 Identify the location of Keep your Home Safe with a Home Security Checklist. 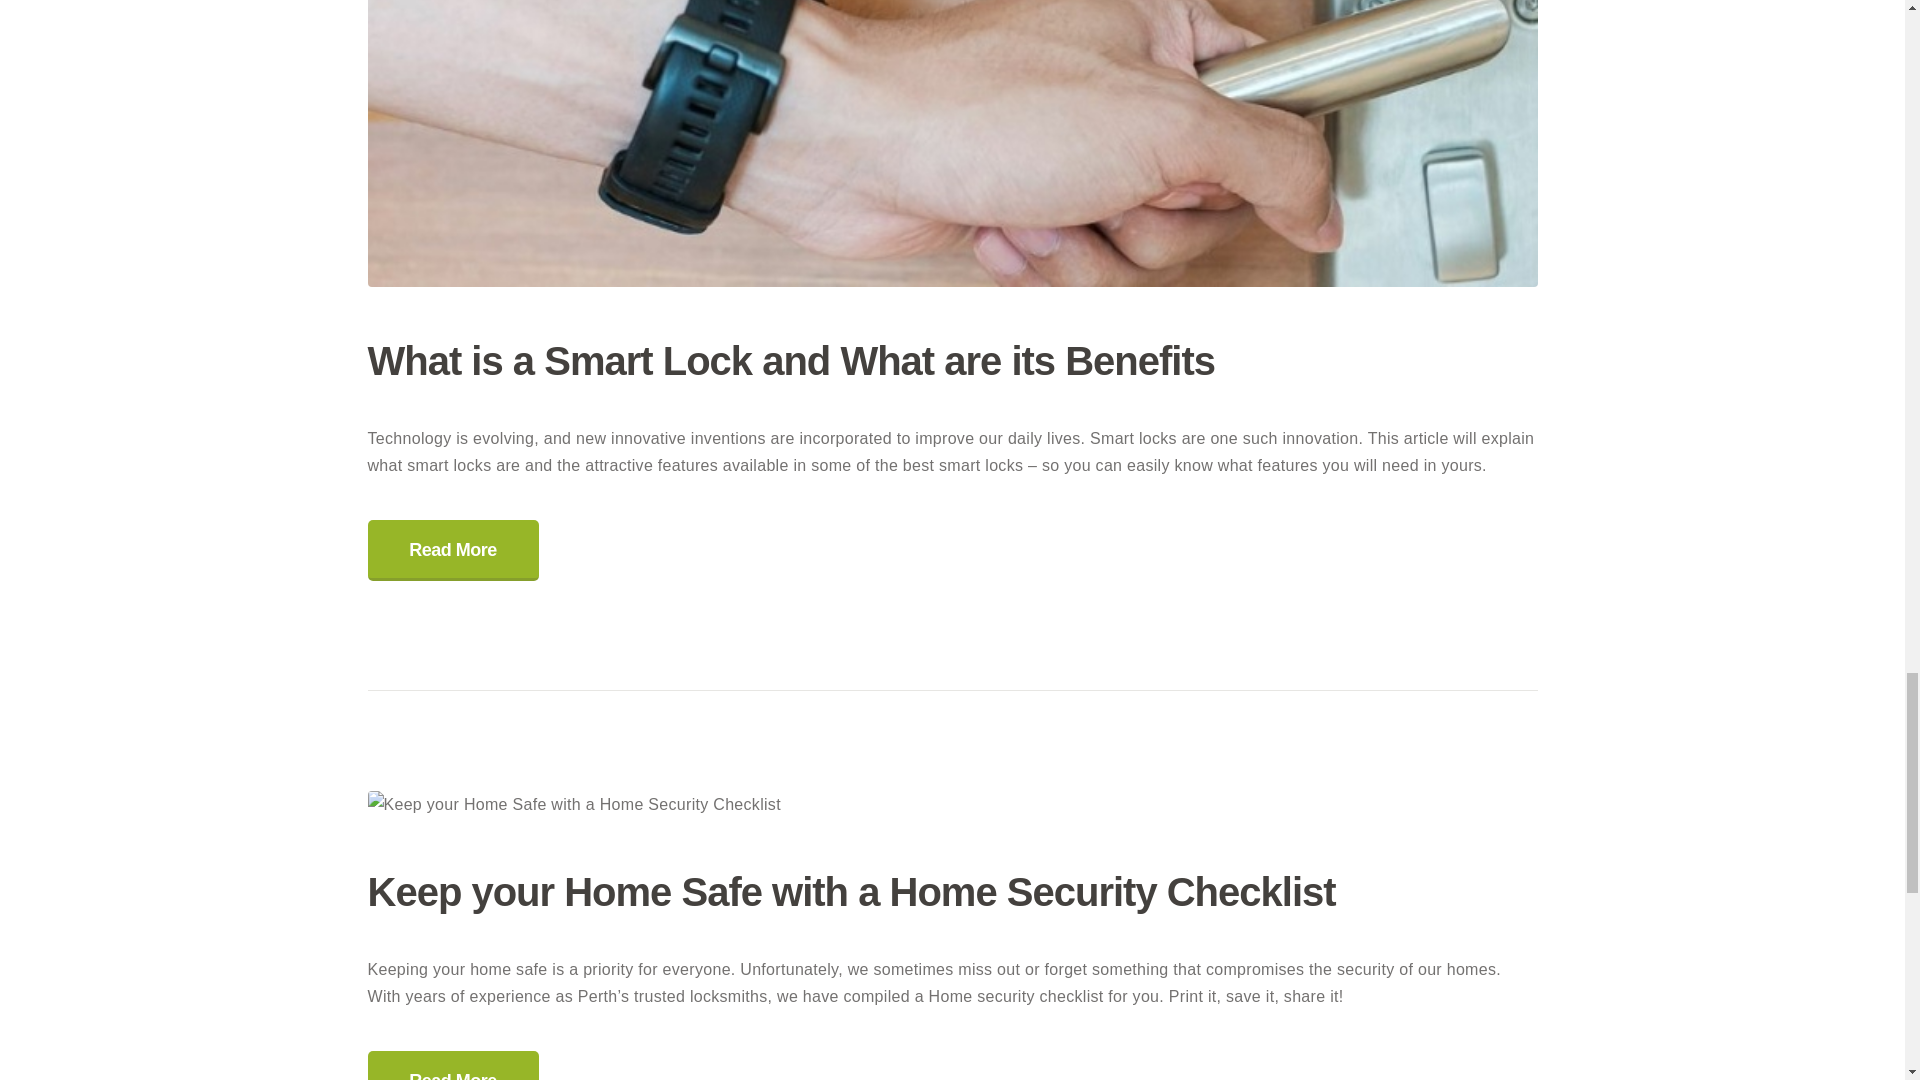
(952, 892).